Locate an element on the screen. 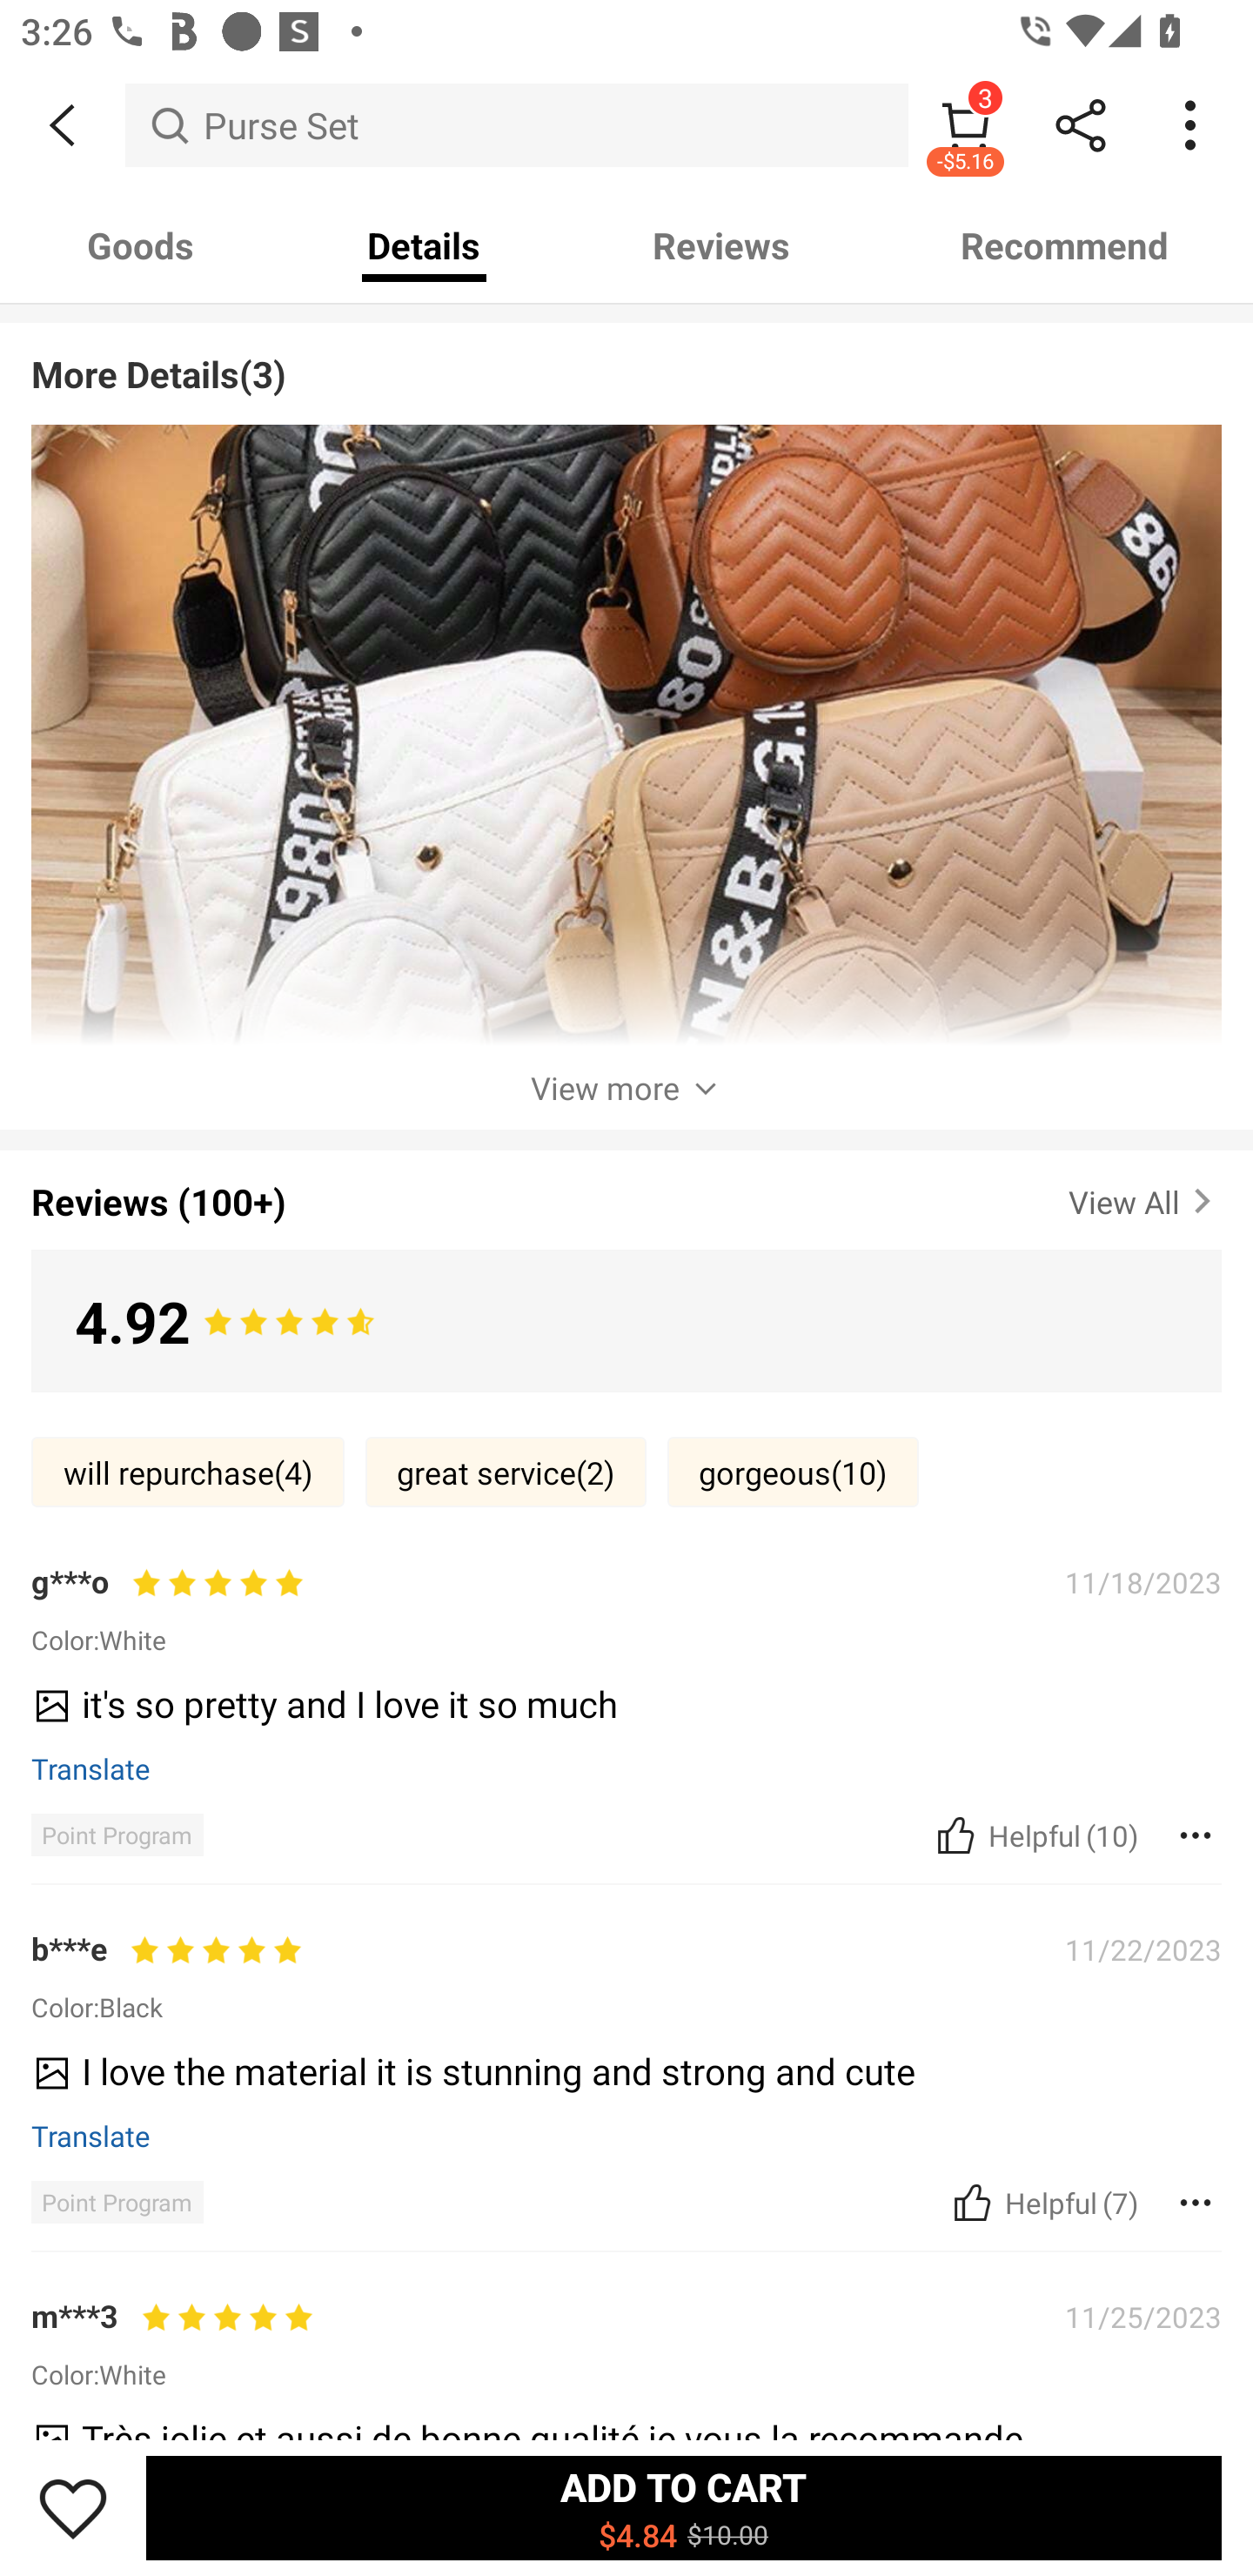 The width and height of the screenshot is (1253, 2576). ADD TO CART $4.84 $10.00 is located at coordinates (684, 2507).